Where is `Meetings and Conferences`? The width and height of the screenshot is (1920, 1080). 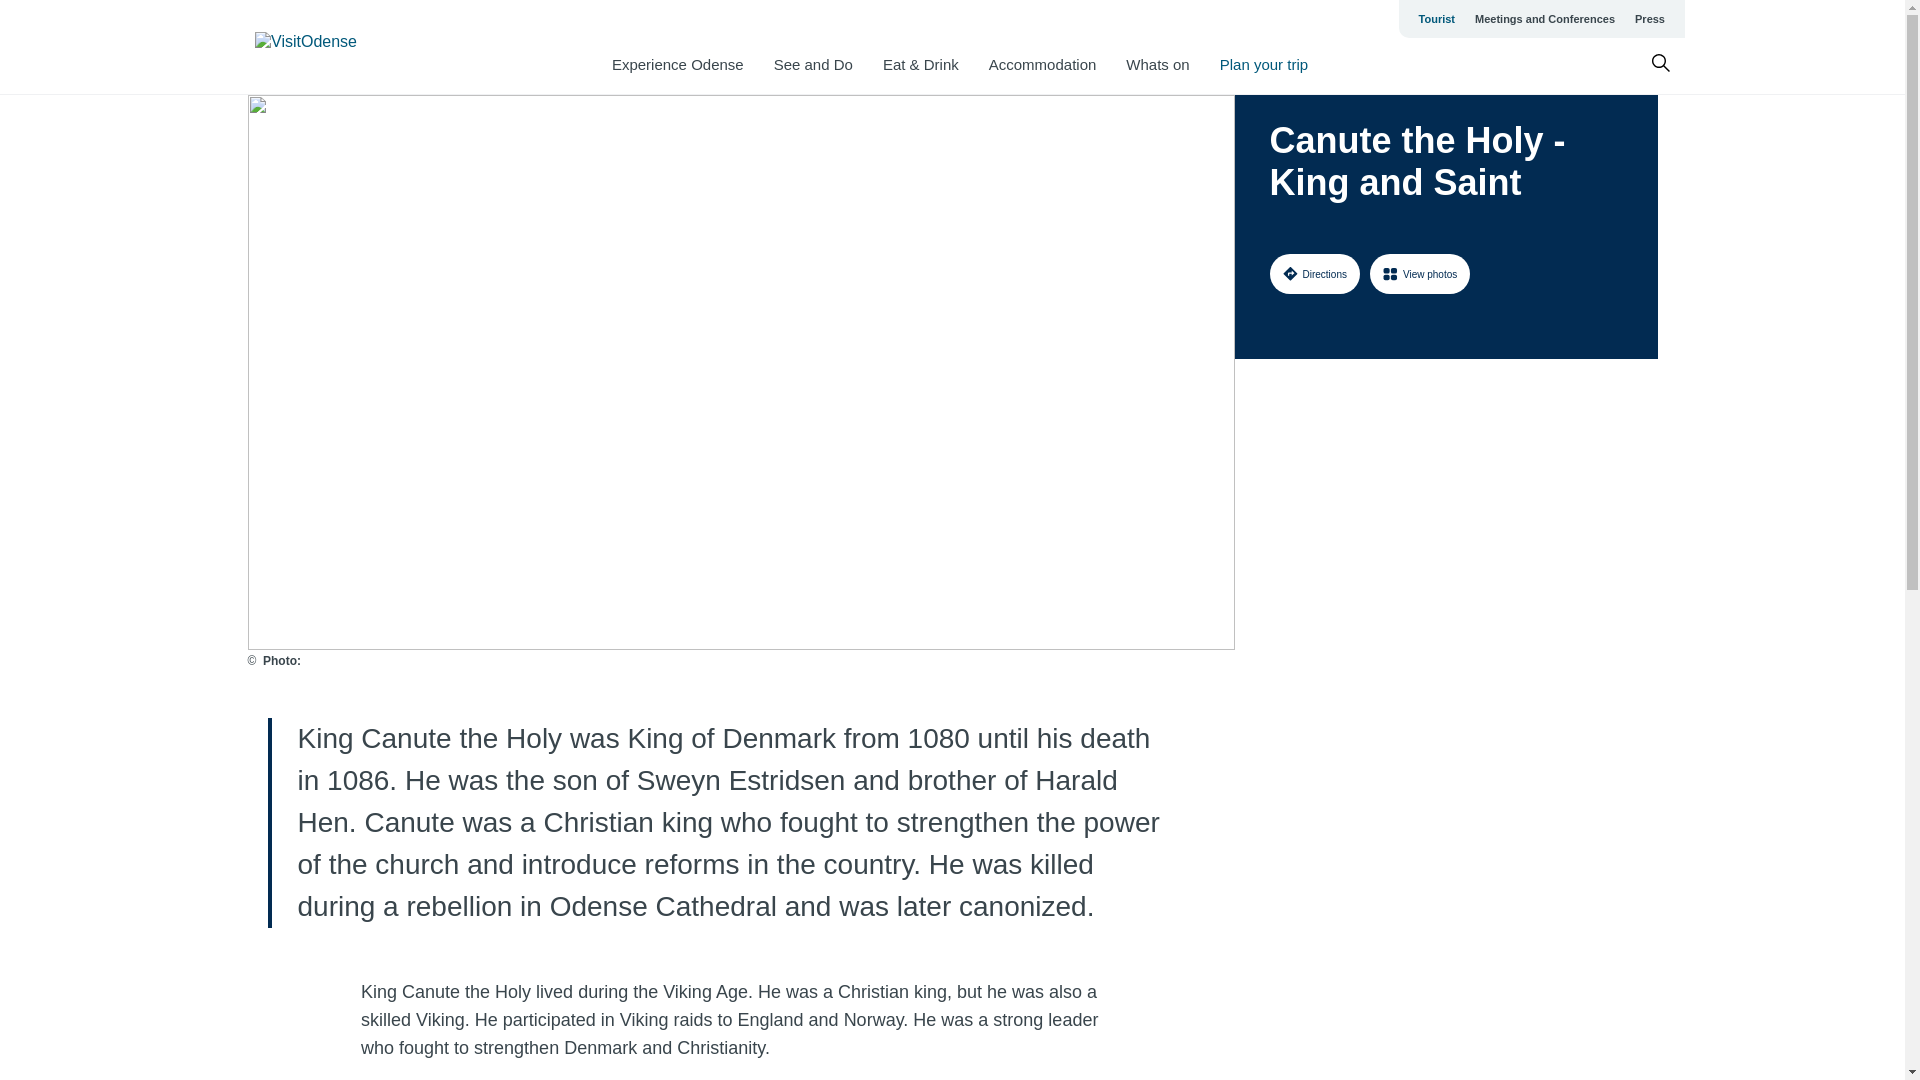 Meetings and Conferences is located at coordinates (1544, 18).